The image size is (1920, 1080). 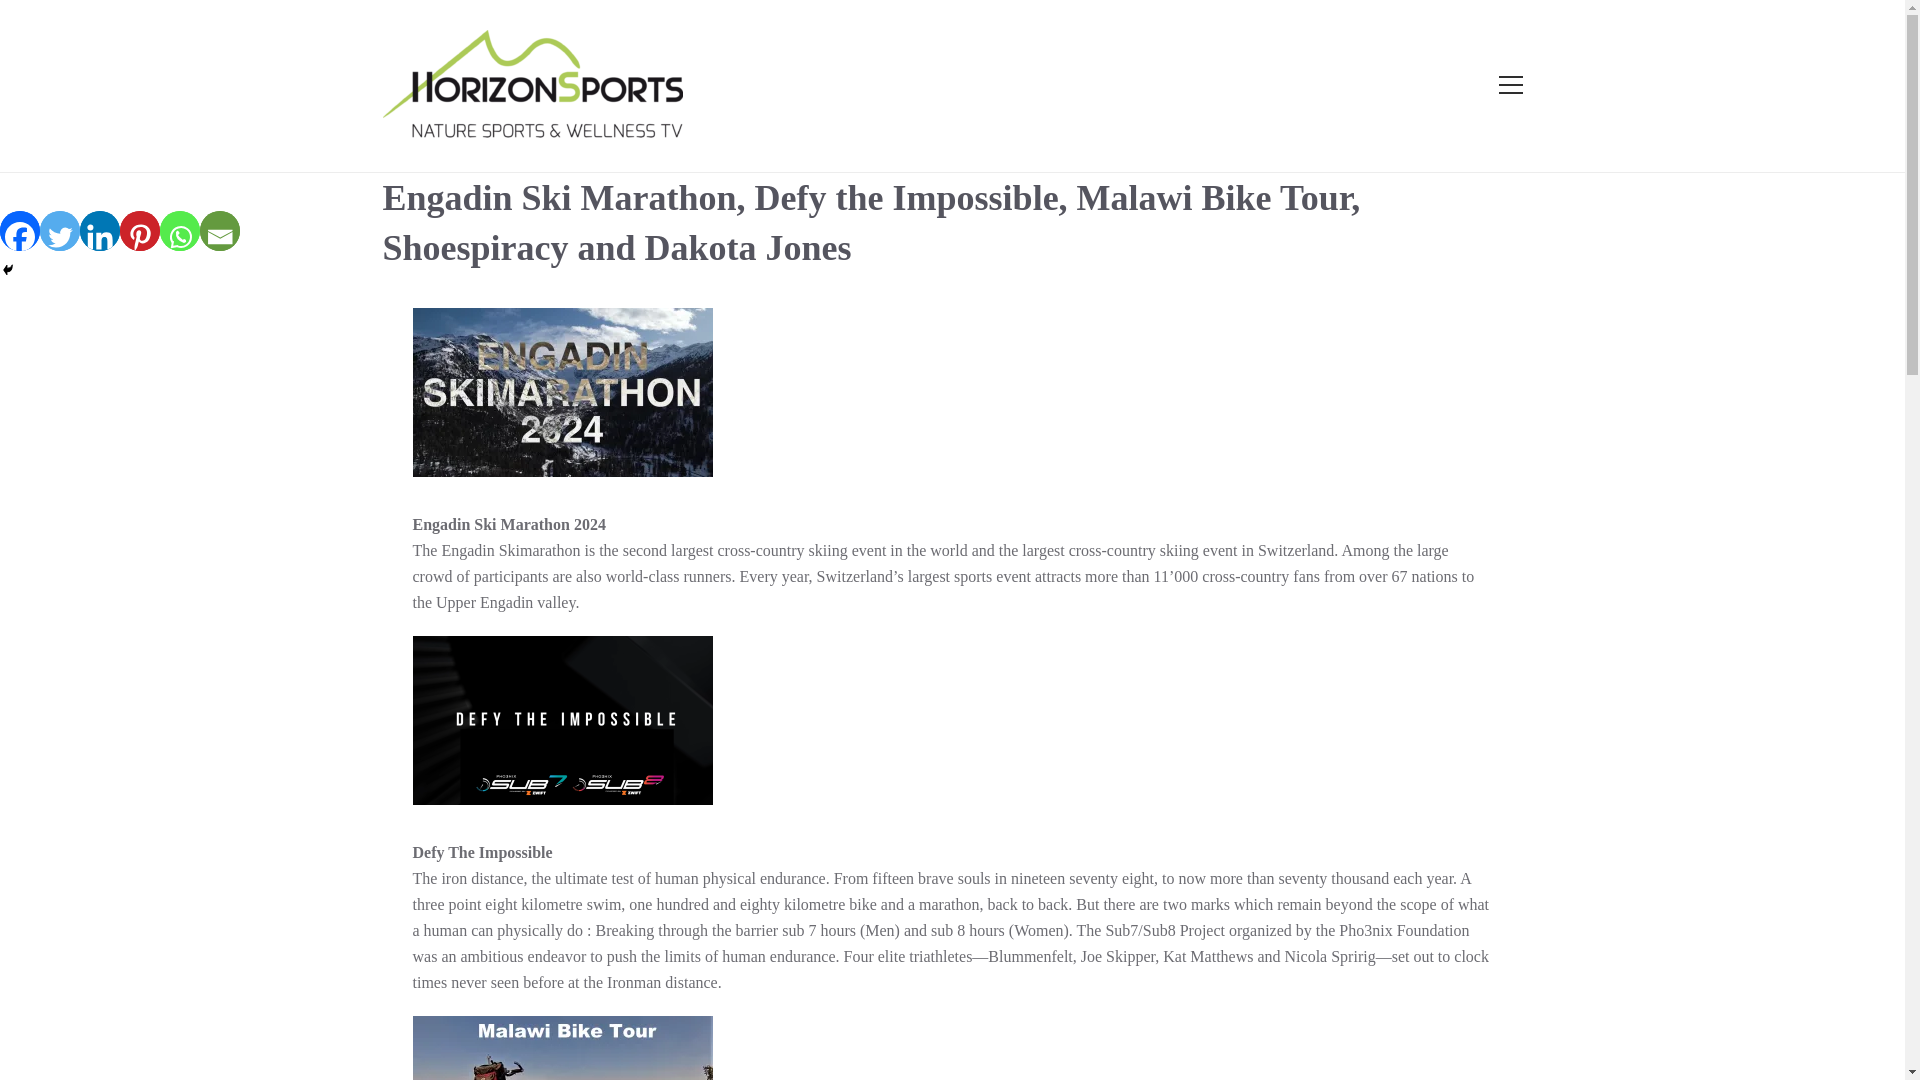 What do you see at coordinates (60, 230) in the screenshot?
I see `Twitter` at bounding box center [60, 230].